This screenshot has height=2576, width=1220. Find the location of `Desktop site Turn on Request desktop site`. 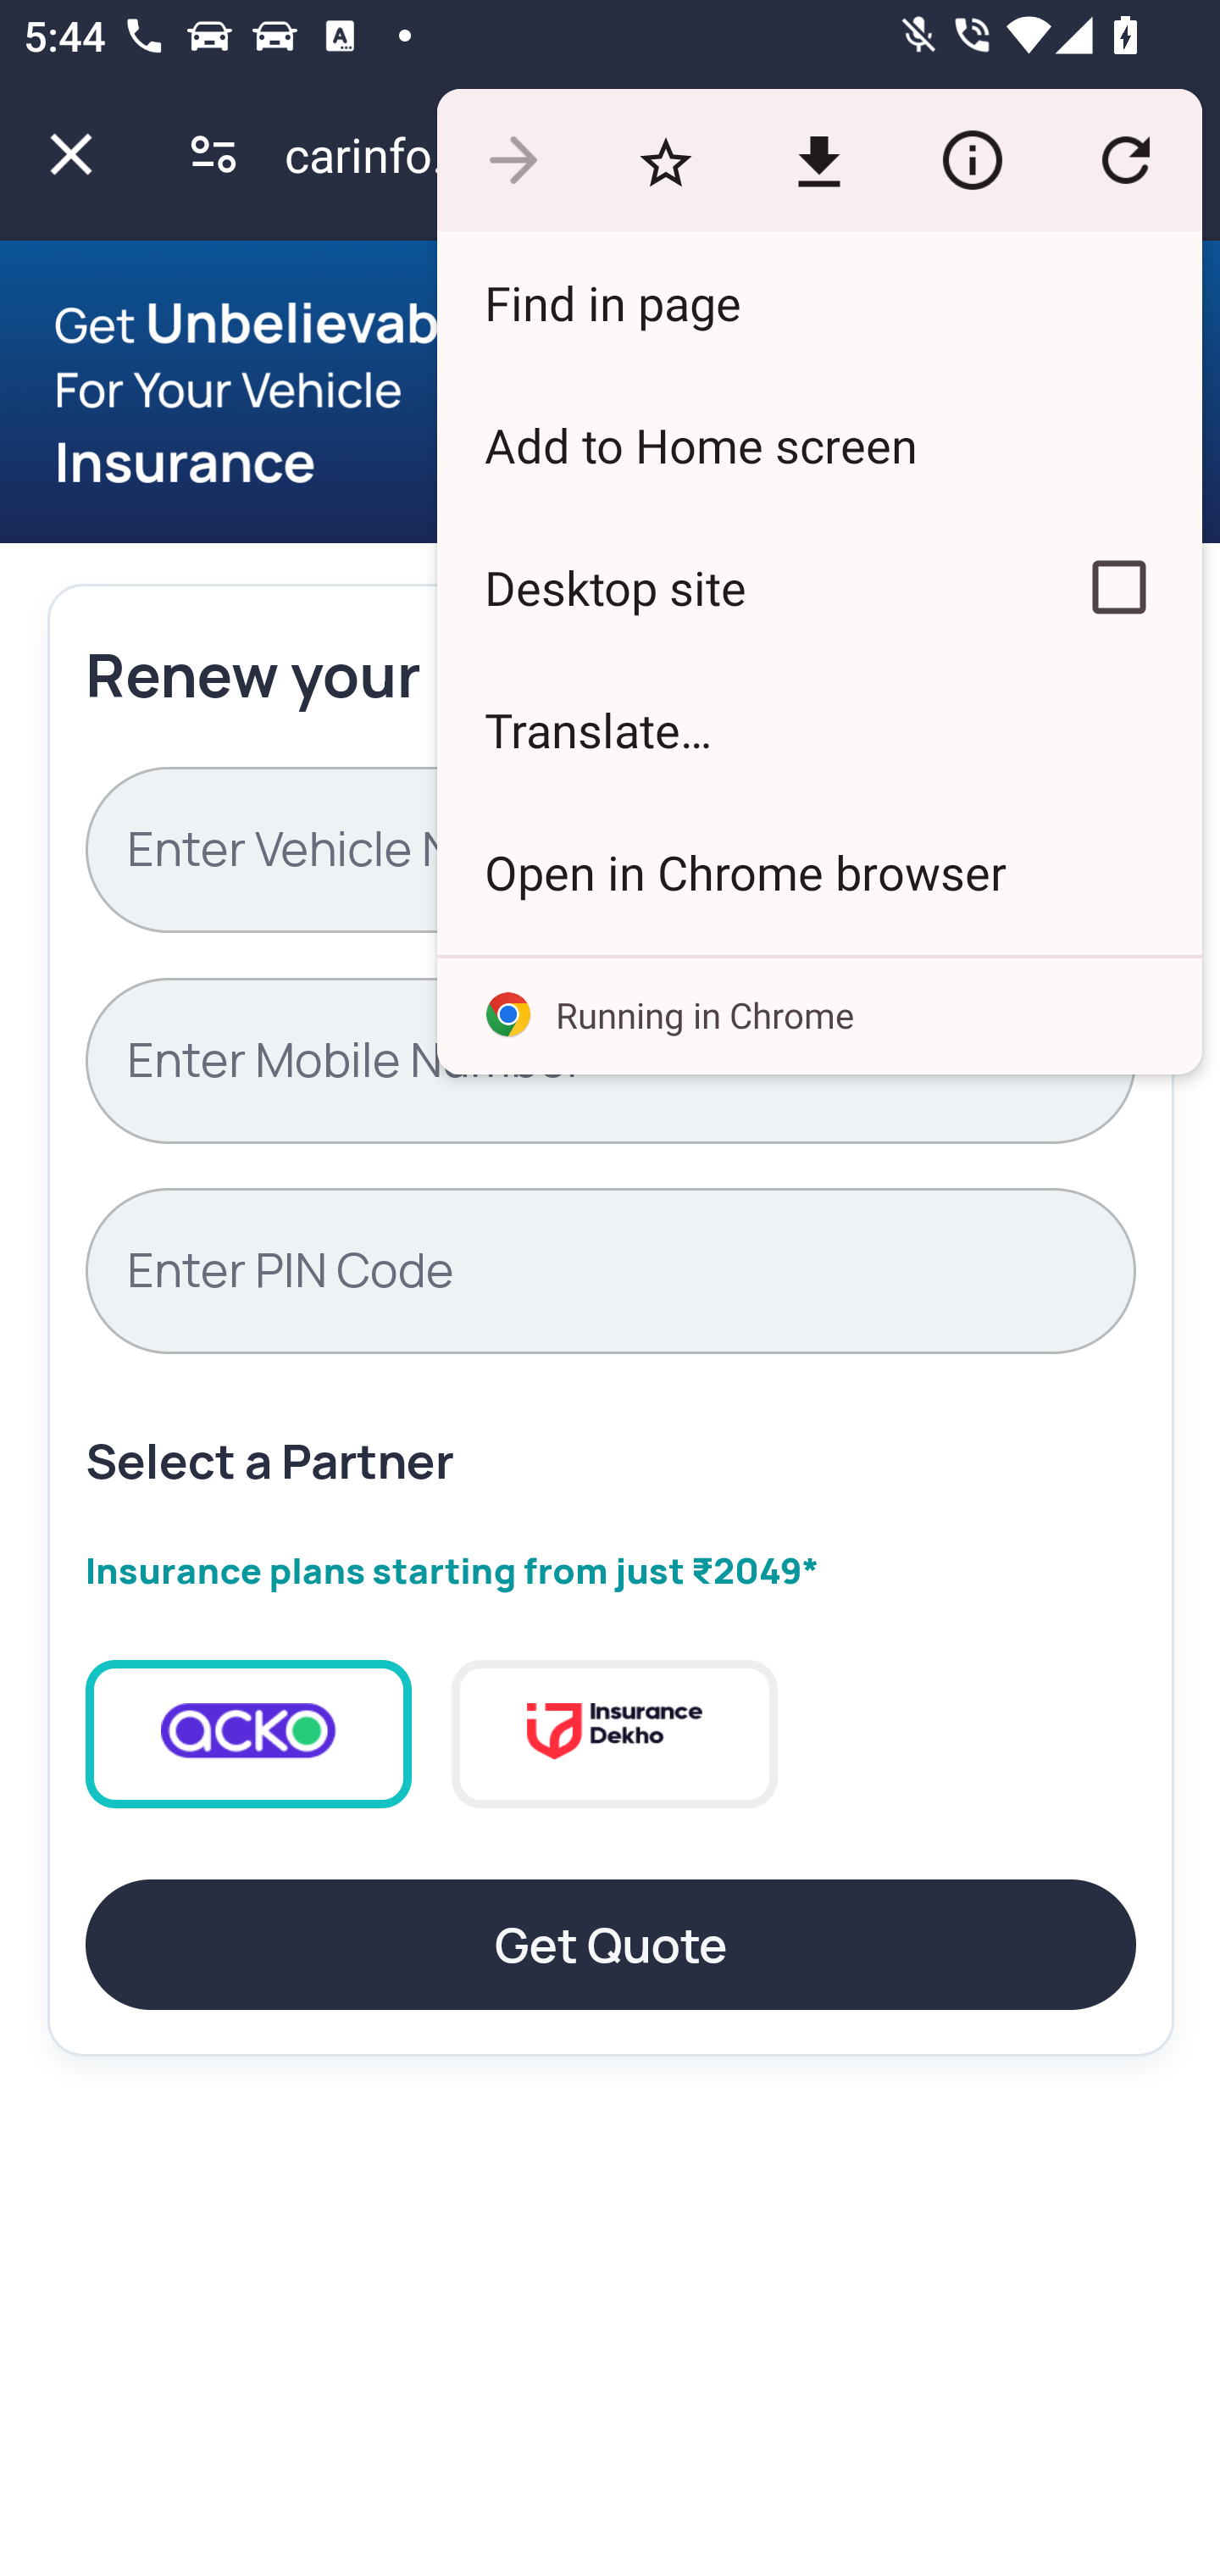

Desktop site Turn on Request desktop site is located at coordinates (735, 587).